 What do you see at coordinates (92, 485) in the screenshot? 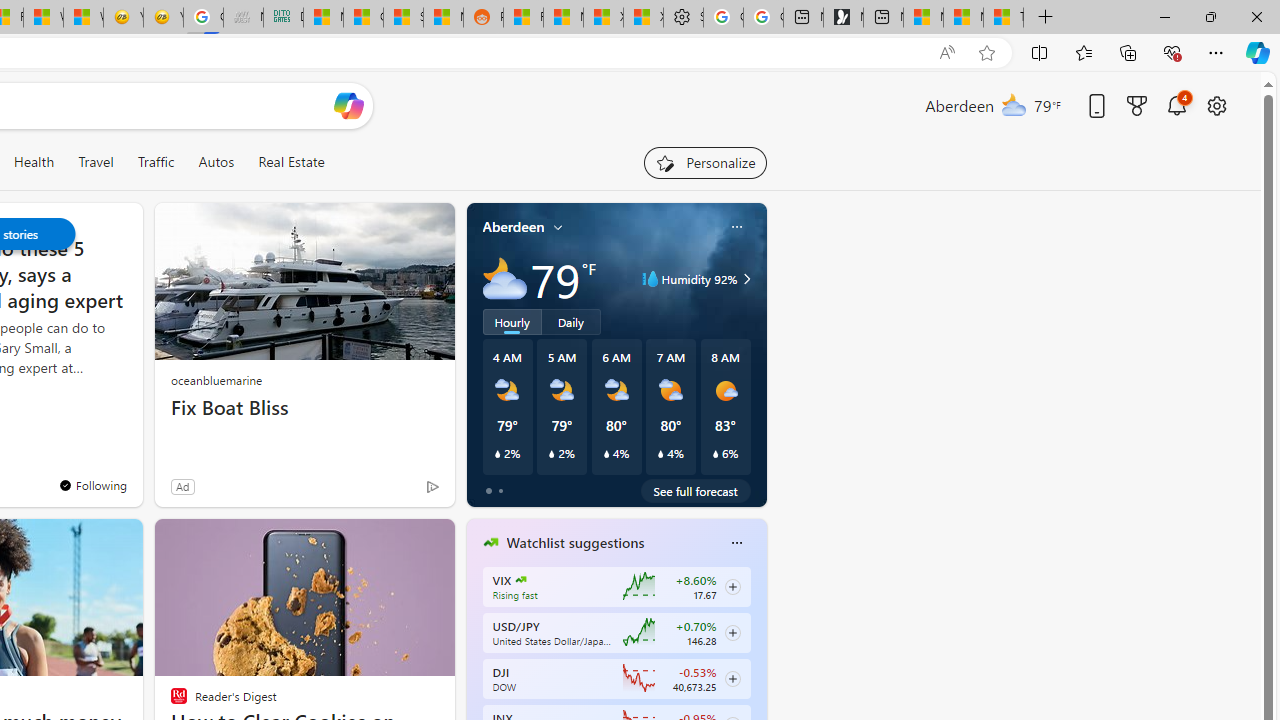
I see `You're following FOX News` at bounding box center [92, 485].